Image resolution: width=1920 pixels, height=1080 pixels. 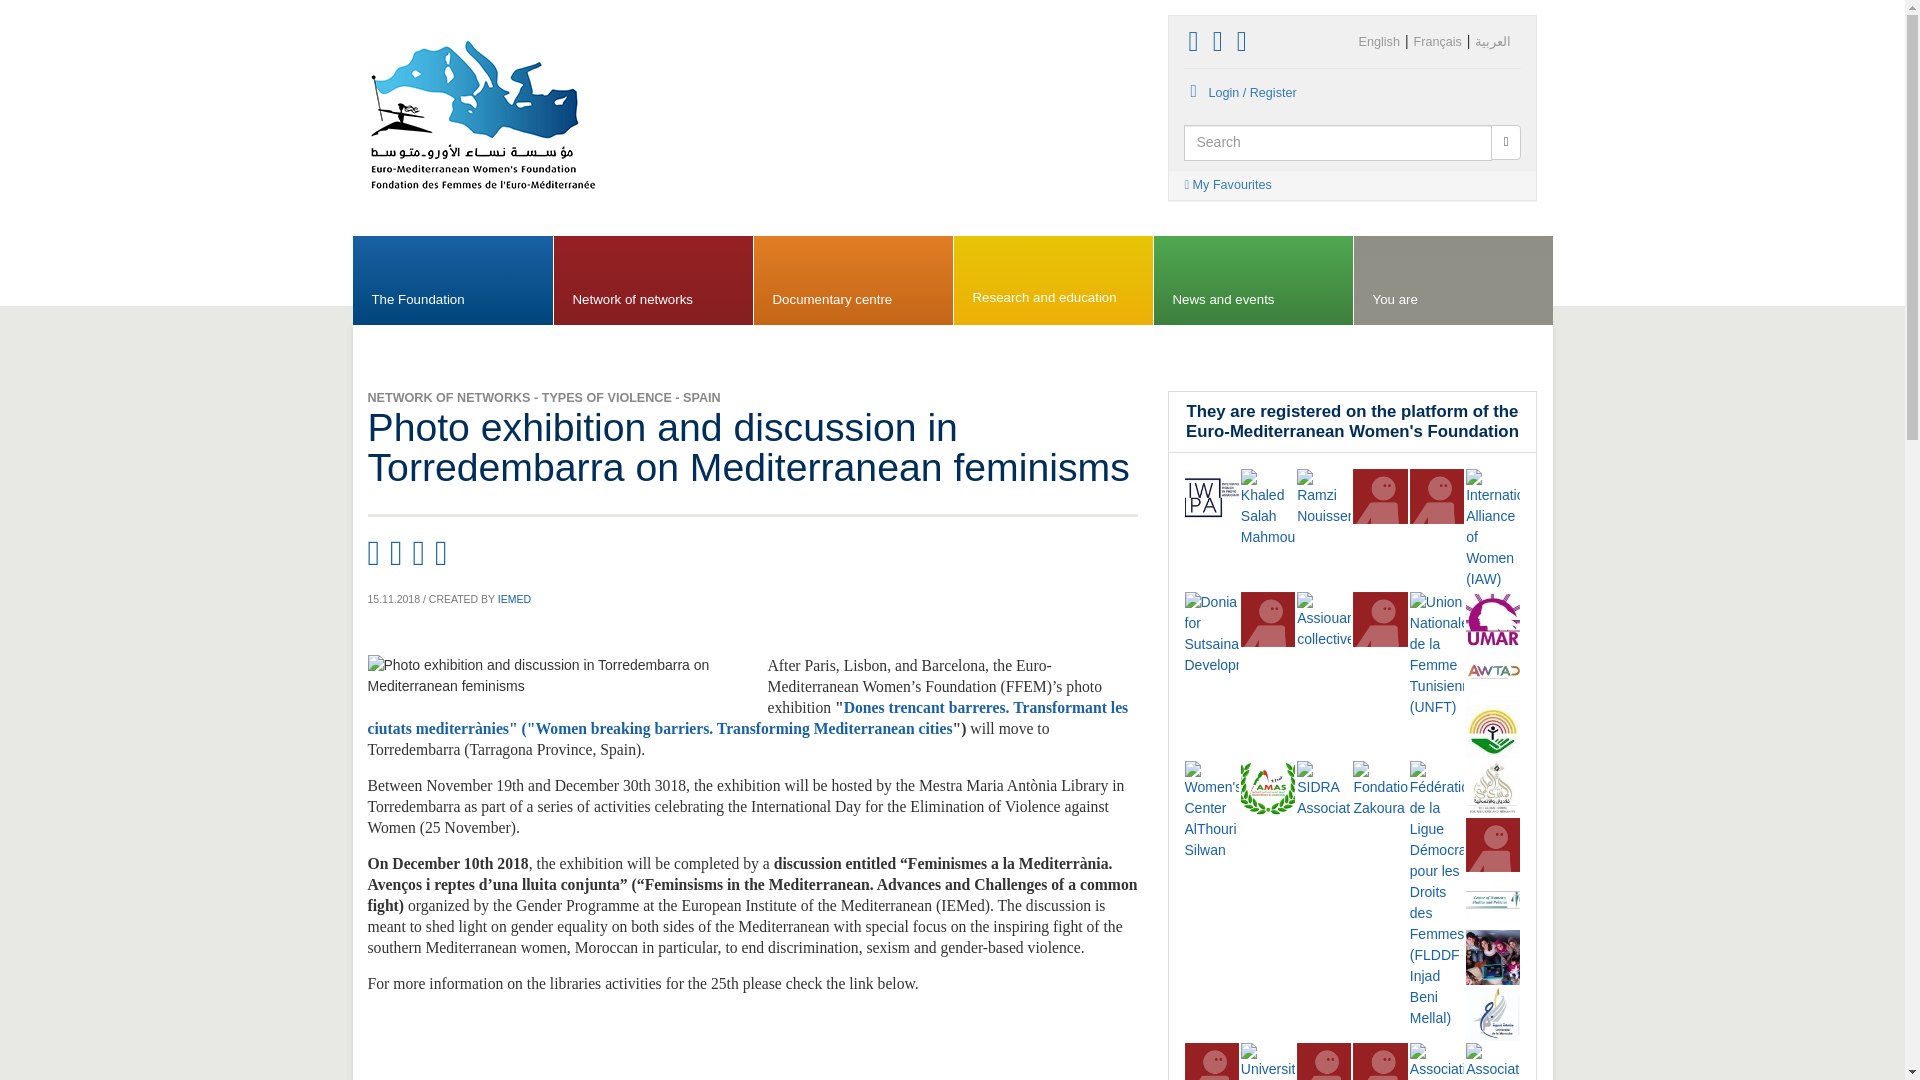 What do you see at coordinates (1453, 281) in the screenshot?
I see `You are` at bounding box center [1453, 281].